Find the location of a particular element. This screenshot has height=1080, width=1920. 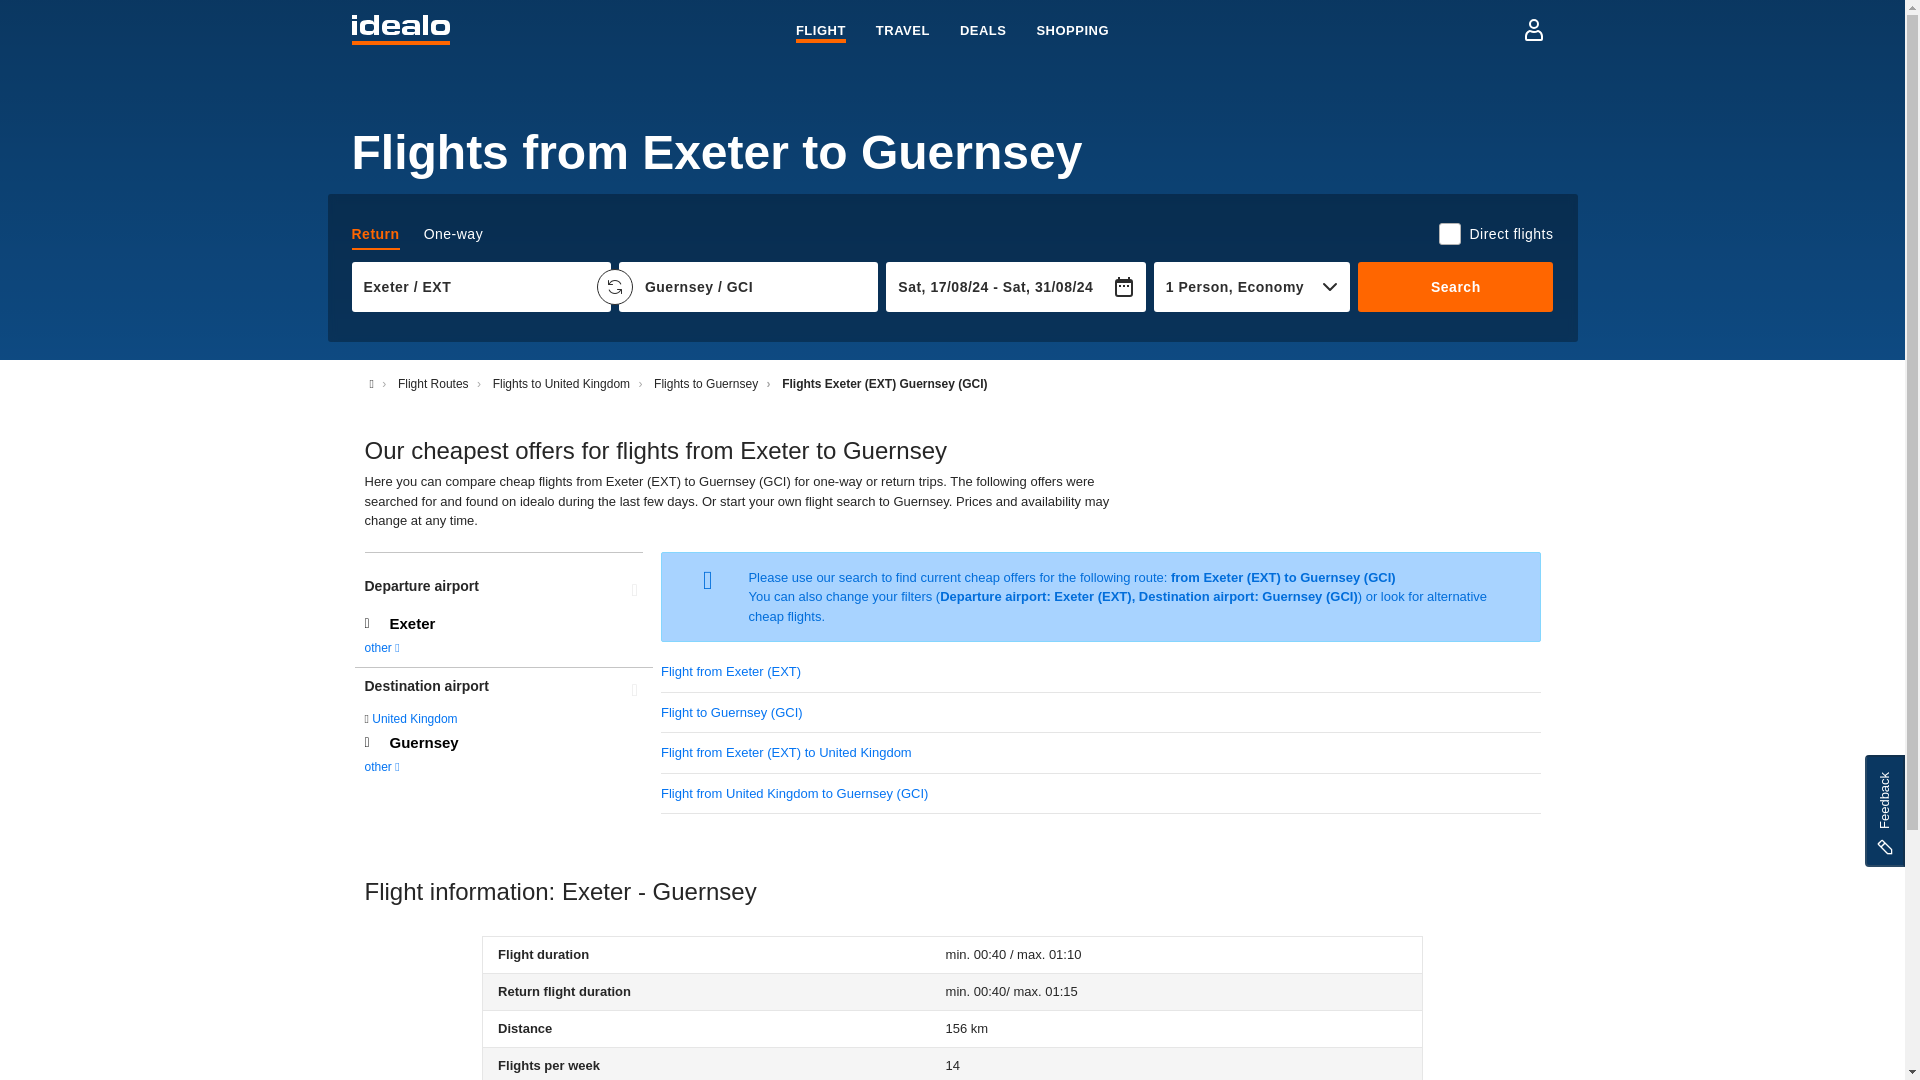

Flights to United Kingdom is located at coordinates (417, 234).